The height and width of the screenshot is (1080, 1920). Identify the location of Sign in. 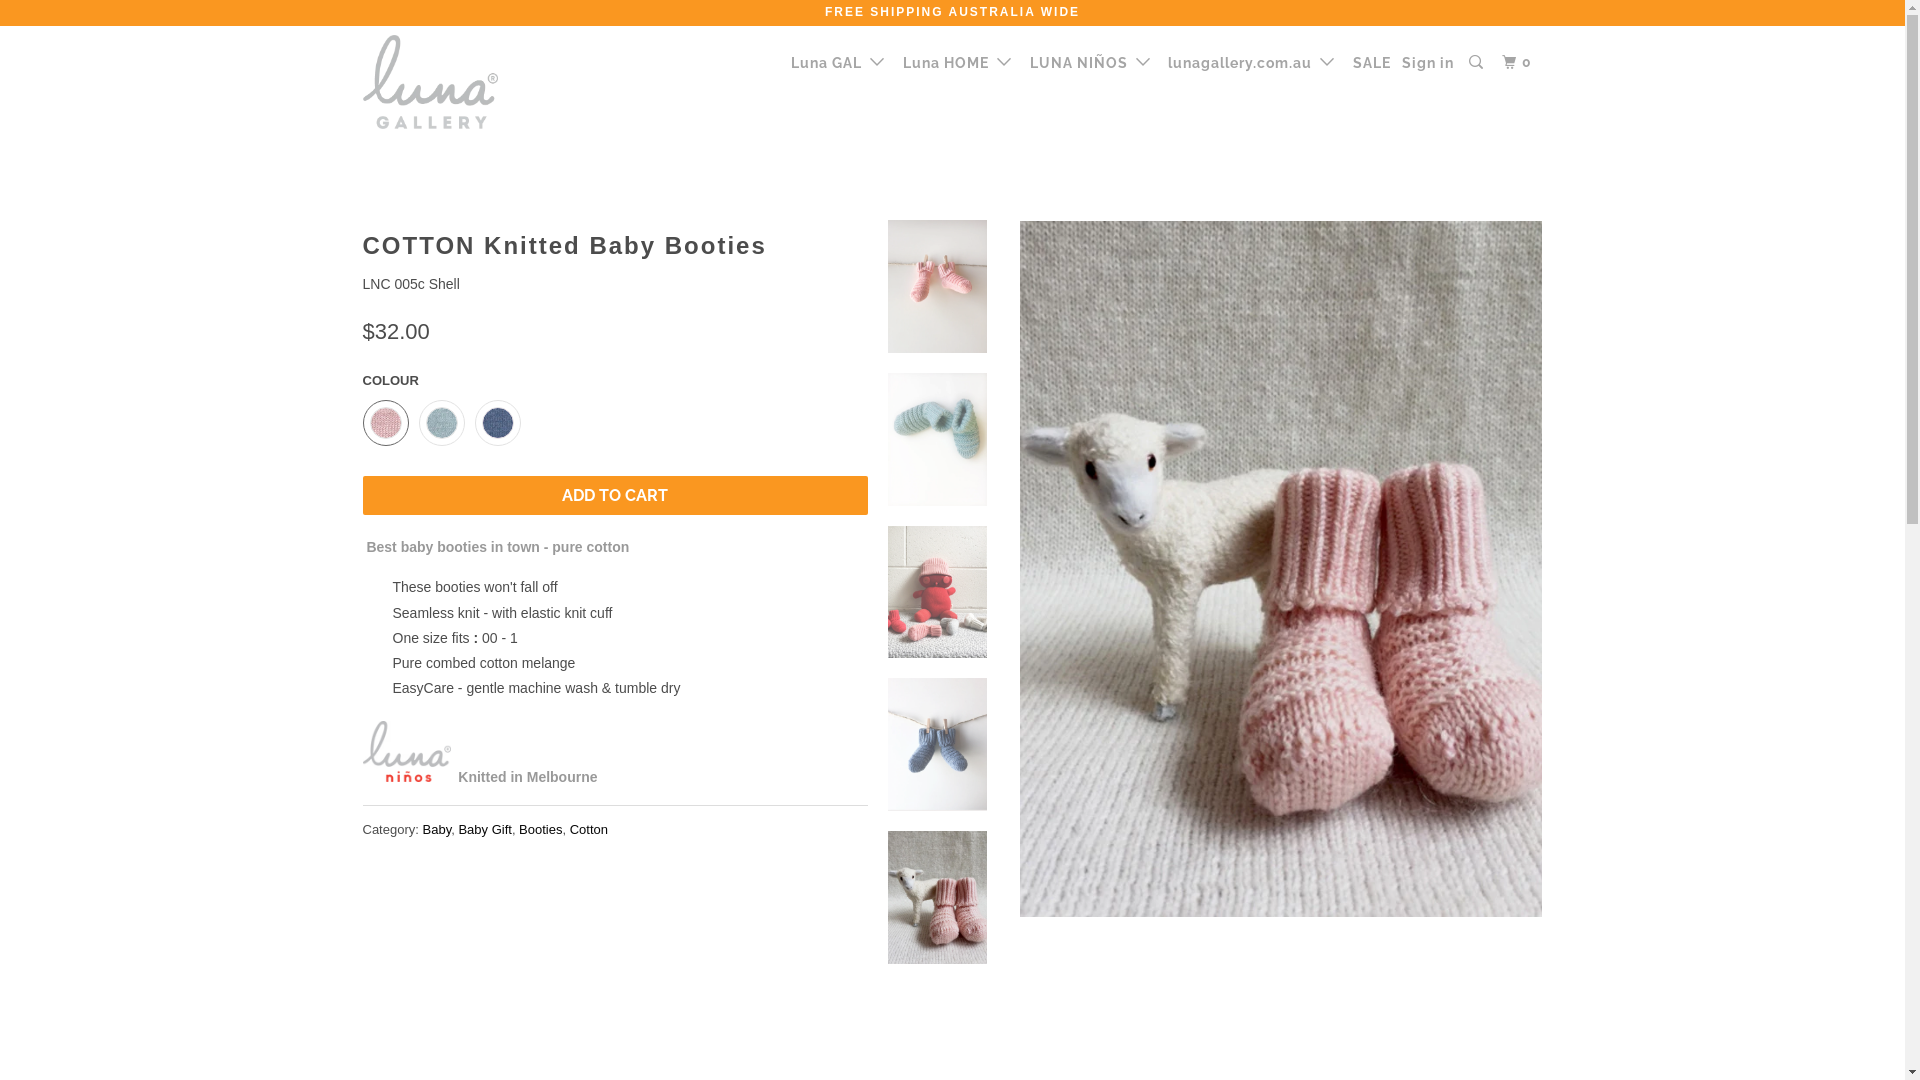
(1428, 63).